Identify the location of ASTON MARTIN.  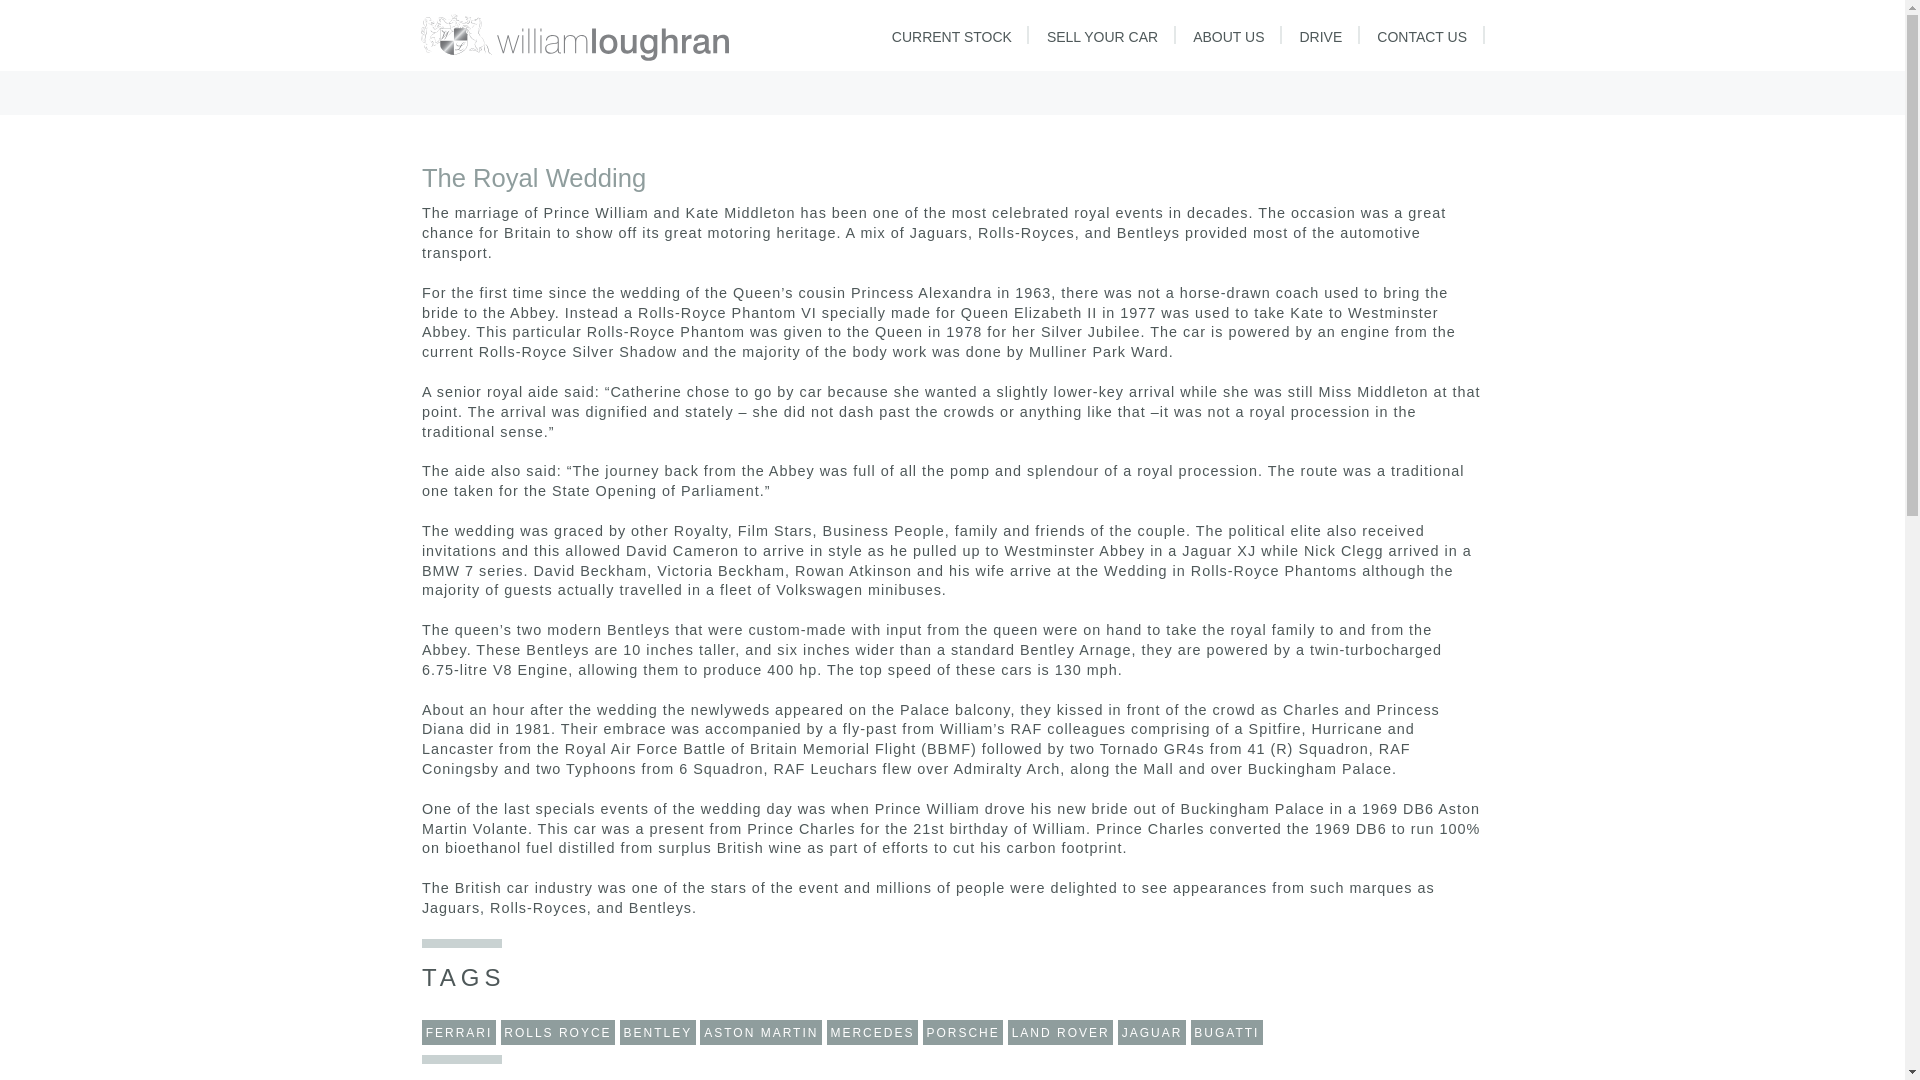
(760, 1032).